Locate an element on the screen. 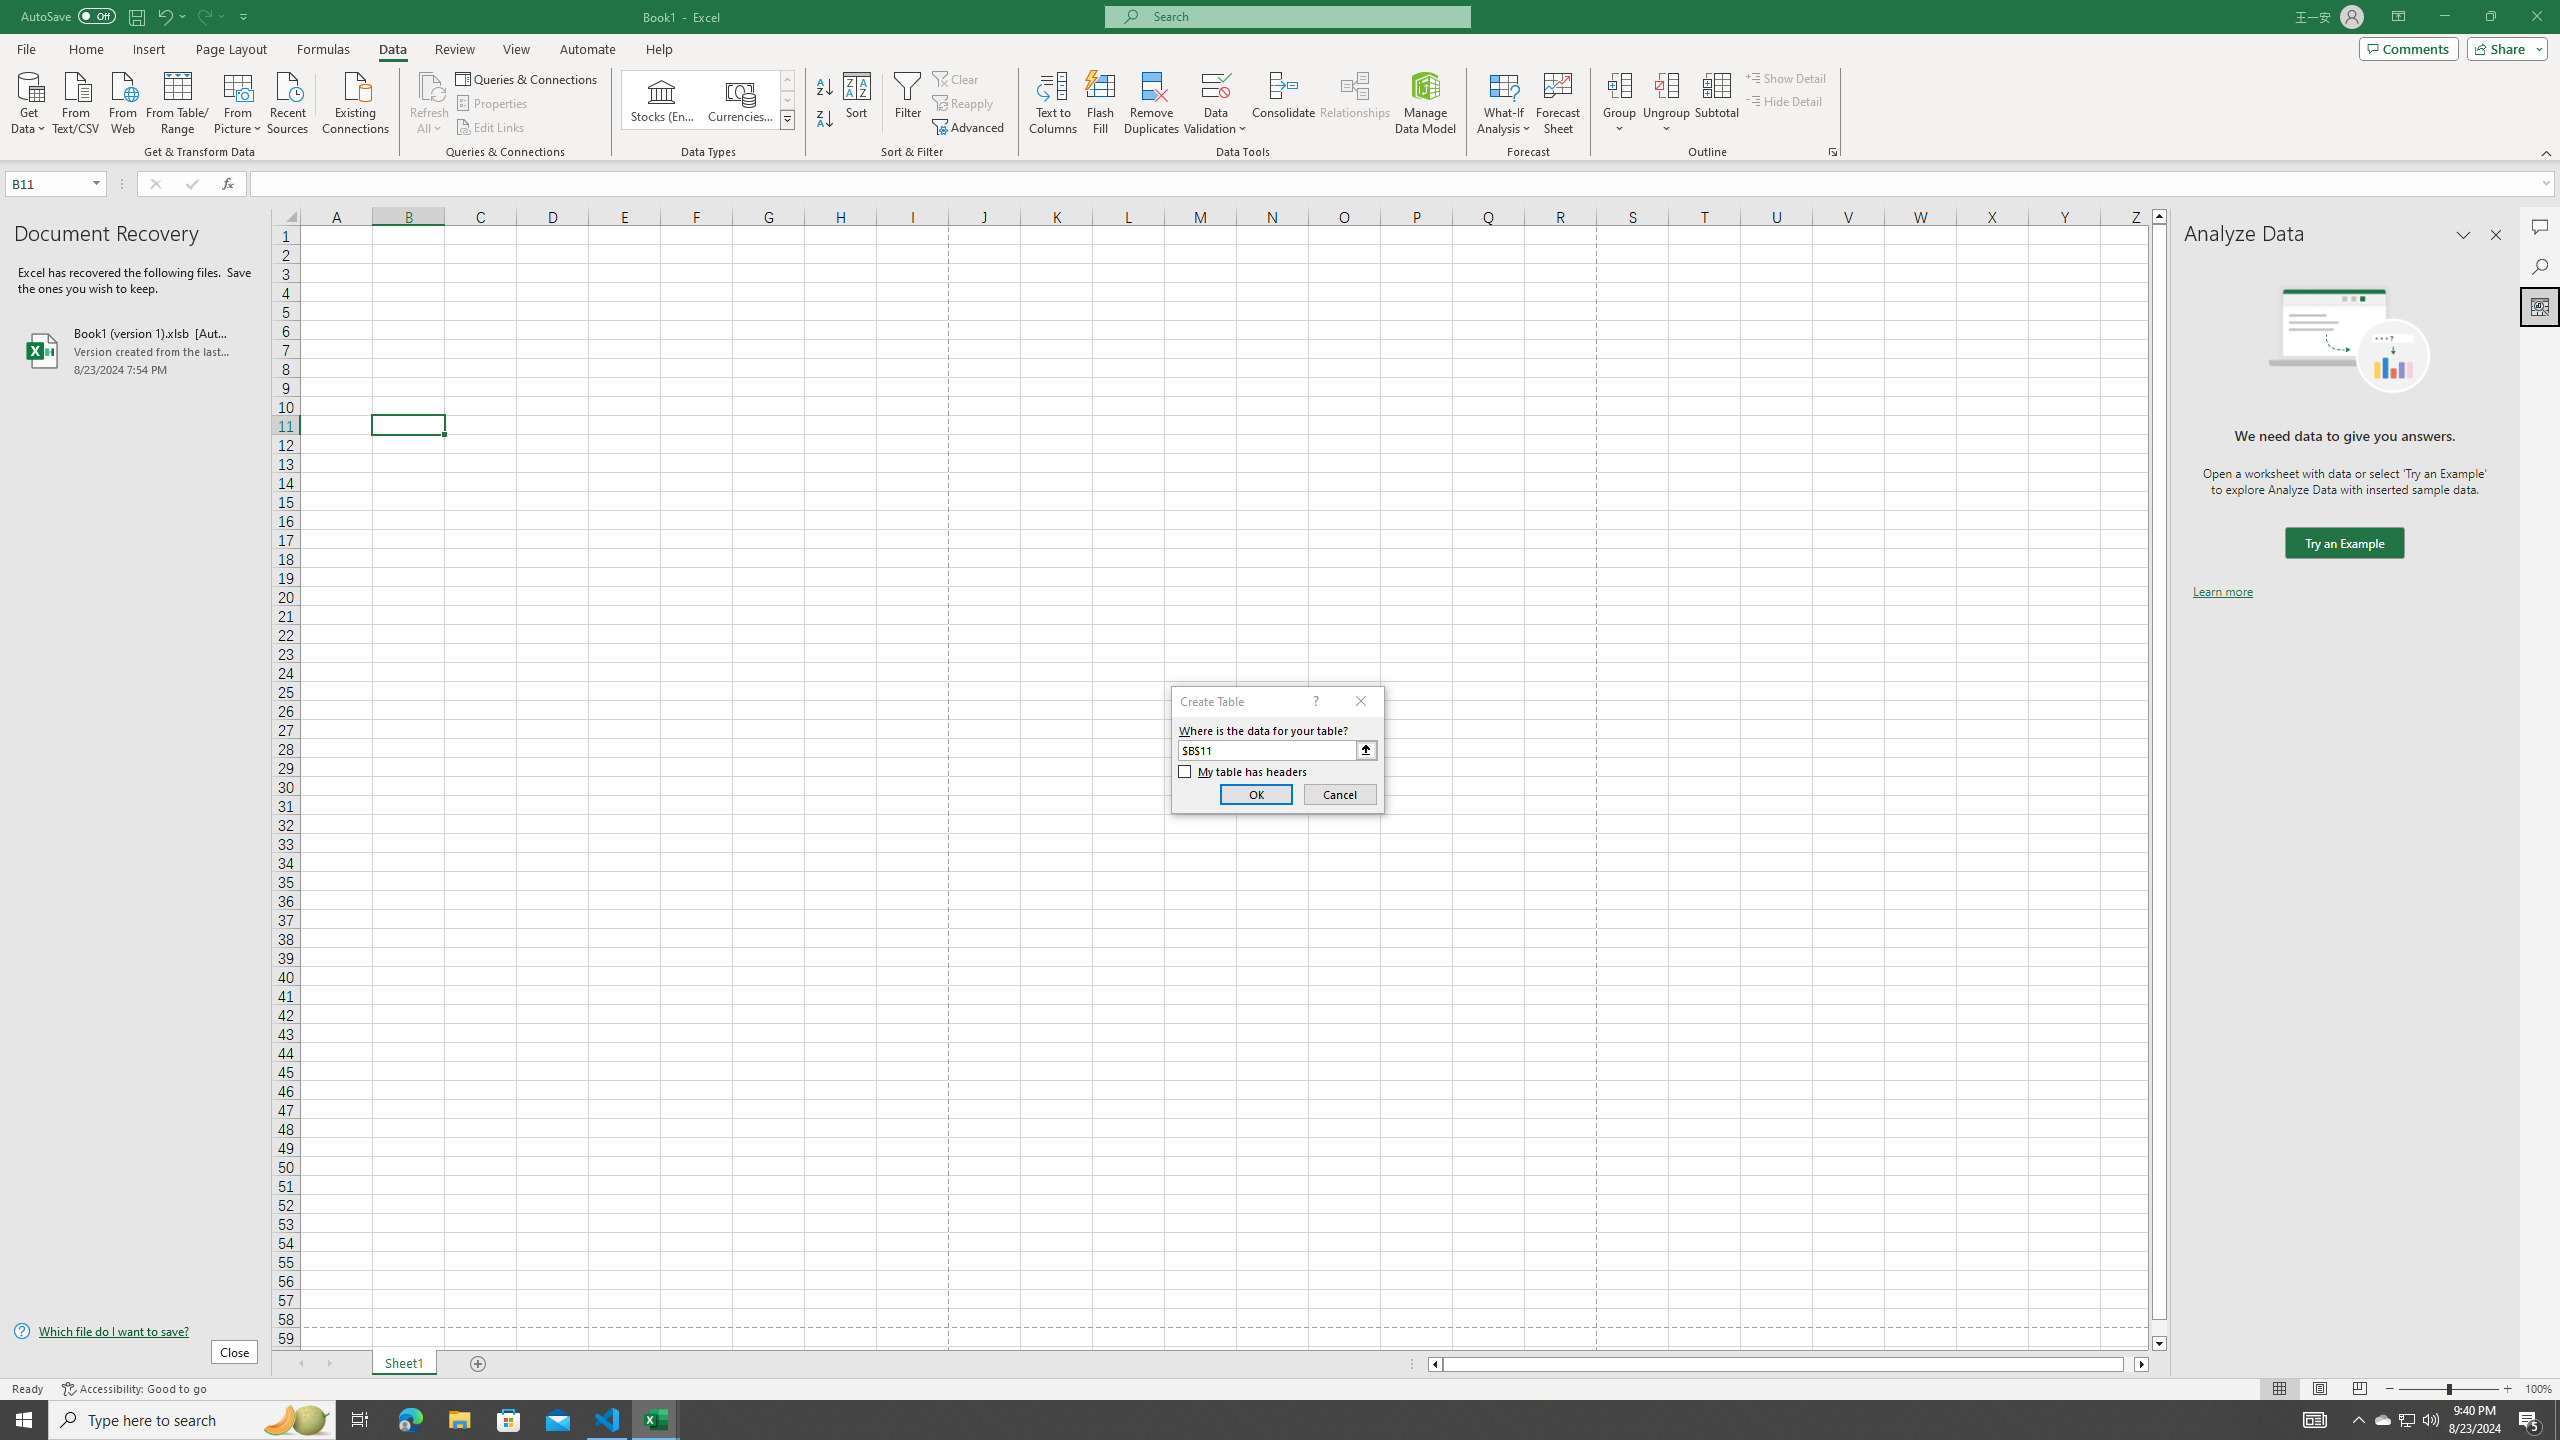  Queries & Connections is located at coordinates (528, 78).